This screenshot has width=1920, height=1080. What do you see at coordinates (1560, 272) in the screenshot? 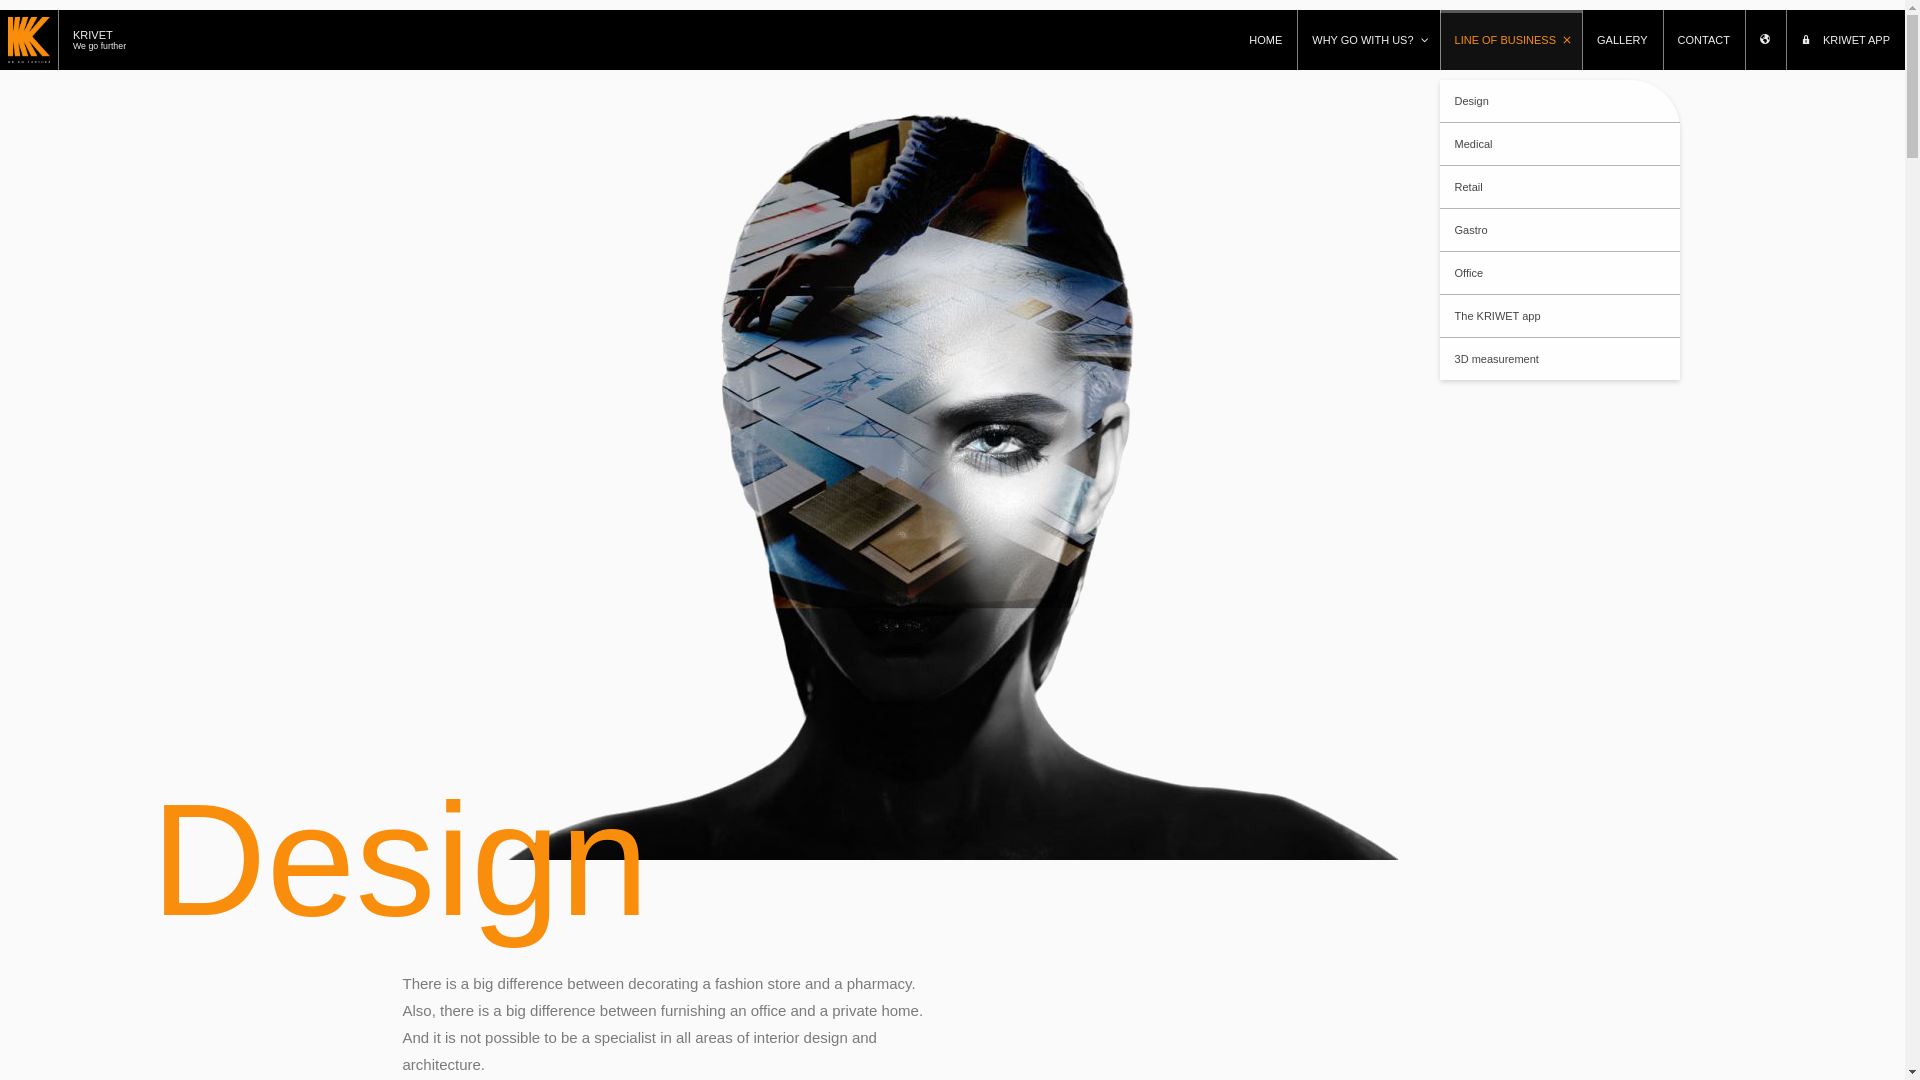
I see `Office` at bounding box center [1560, 272].